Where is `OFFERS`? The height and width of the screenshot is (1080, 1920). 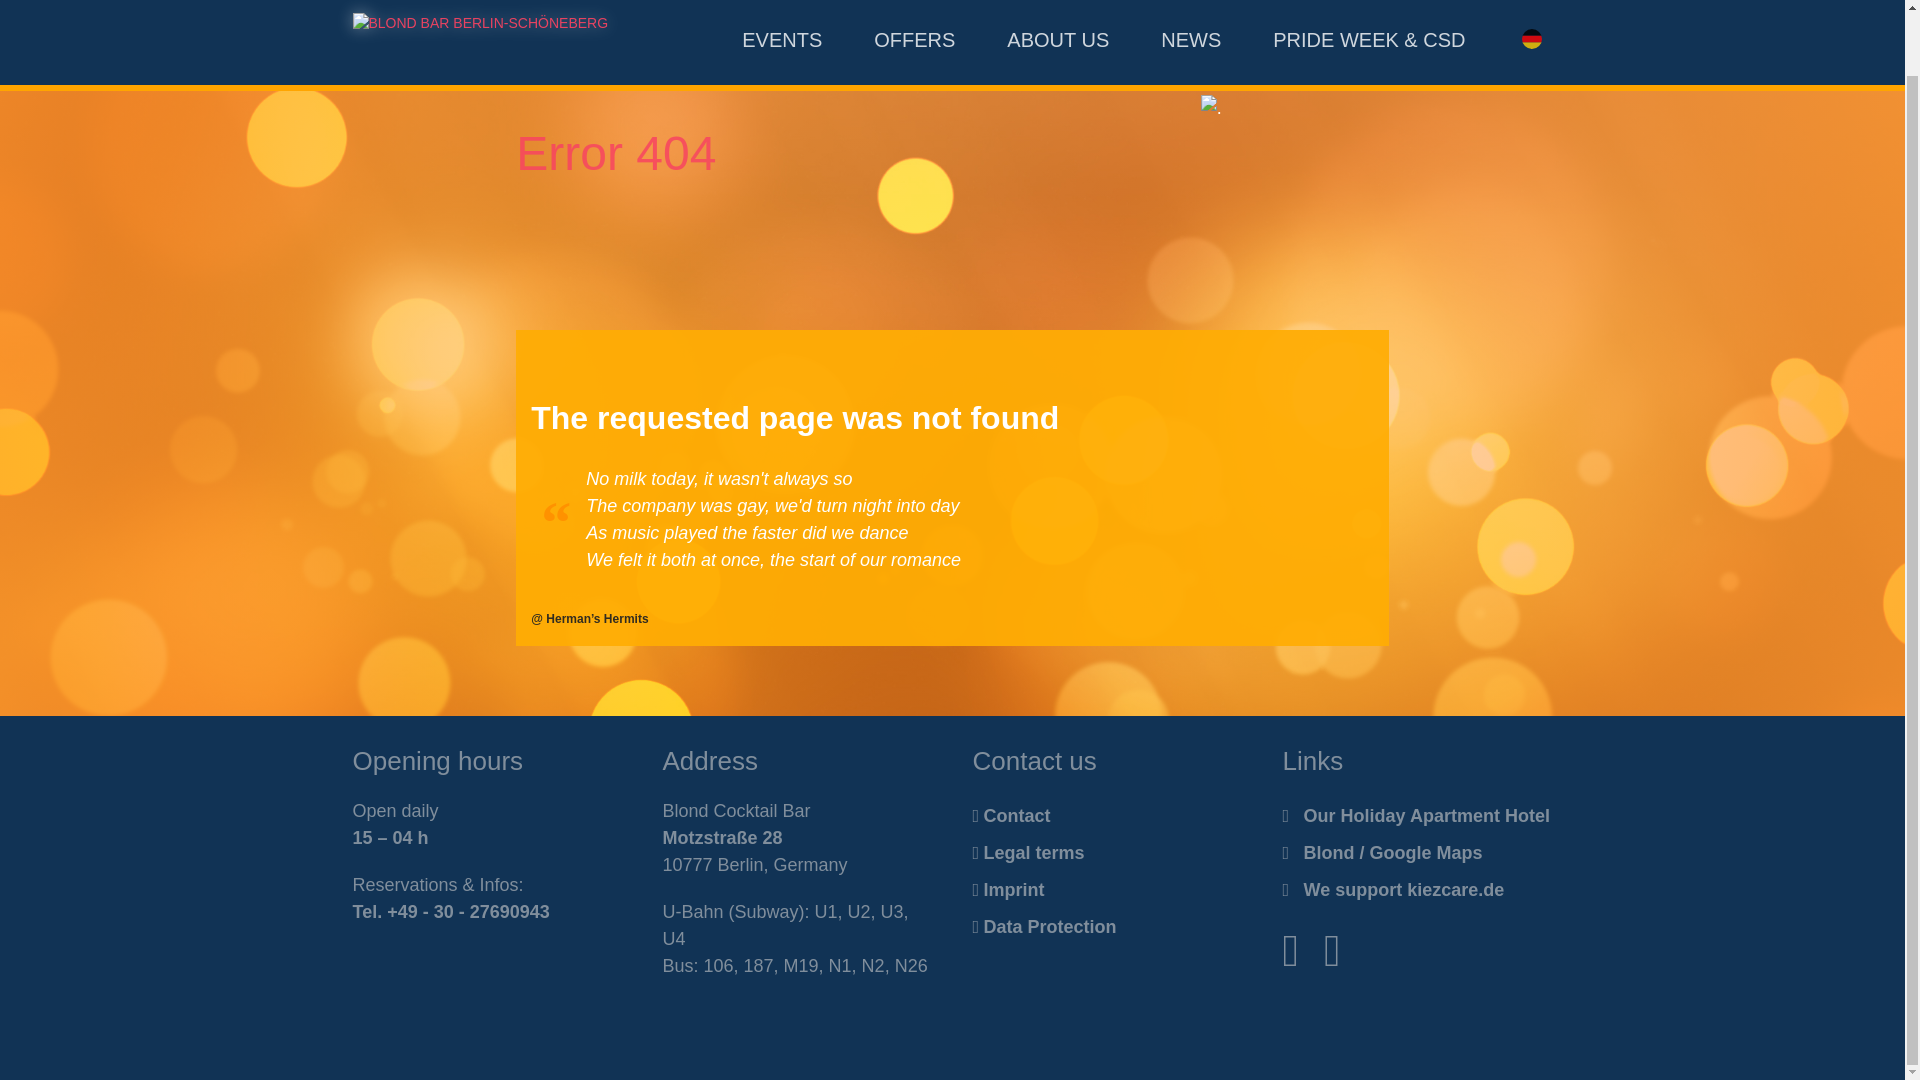 OFFERS is located at coordinates (914, 6).